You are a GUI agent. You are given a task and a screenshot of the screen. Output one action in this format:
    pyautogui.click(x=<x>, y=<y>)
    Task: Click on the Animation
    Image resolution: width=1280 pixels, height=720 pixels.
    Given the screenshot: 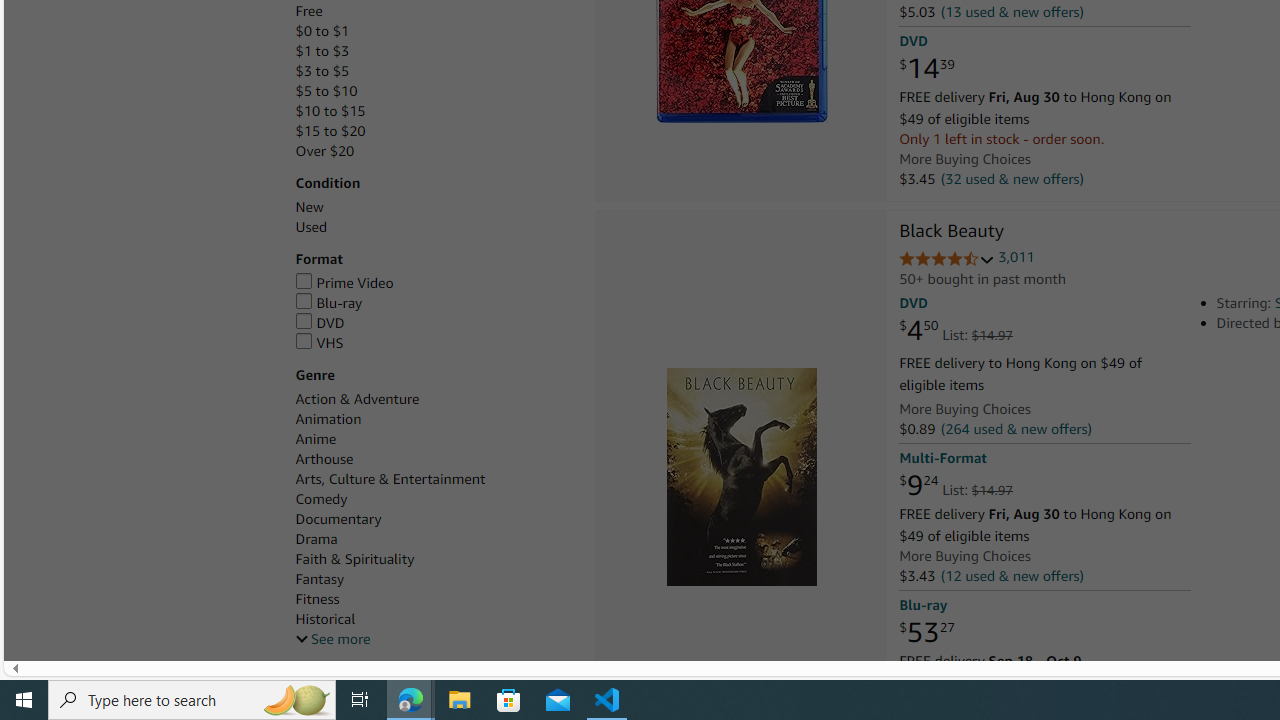 What is the action you would take?
    pyautogui.click(x=434, y=419)
    